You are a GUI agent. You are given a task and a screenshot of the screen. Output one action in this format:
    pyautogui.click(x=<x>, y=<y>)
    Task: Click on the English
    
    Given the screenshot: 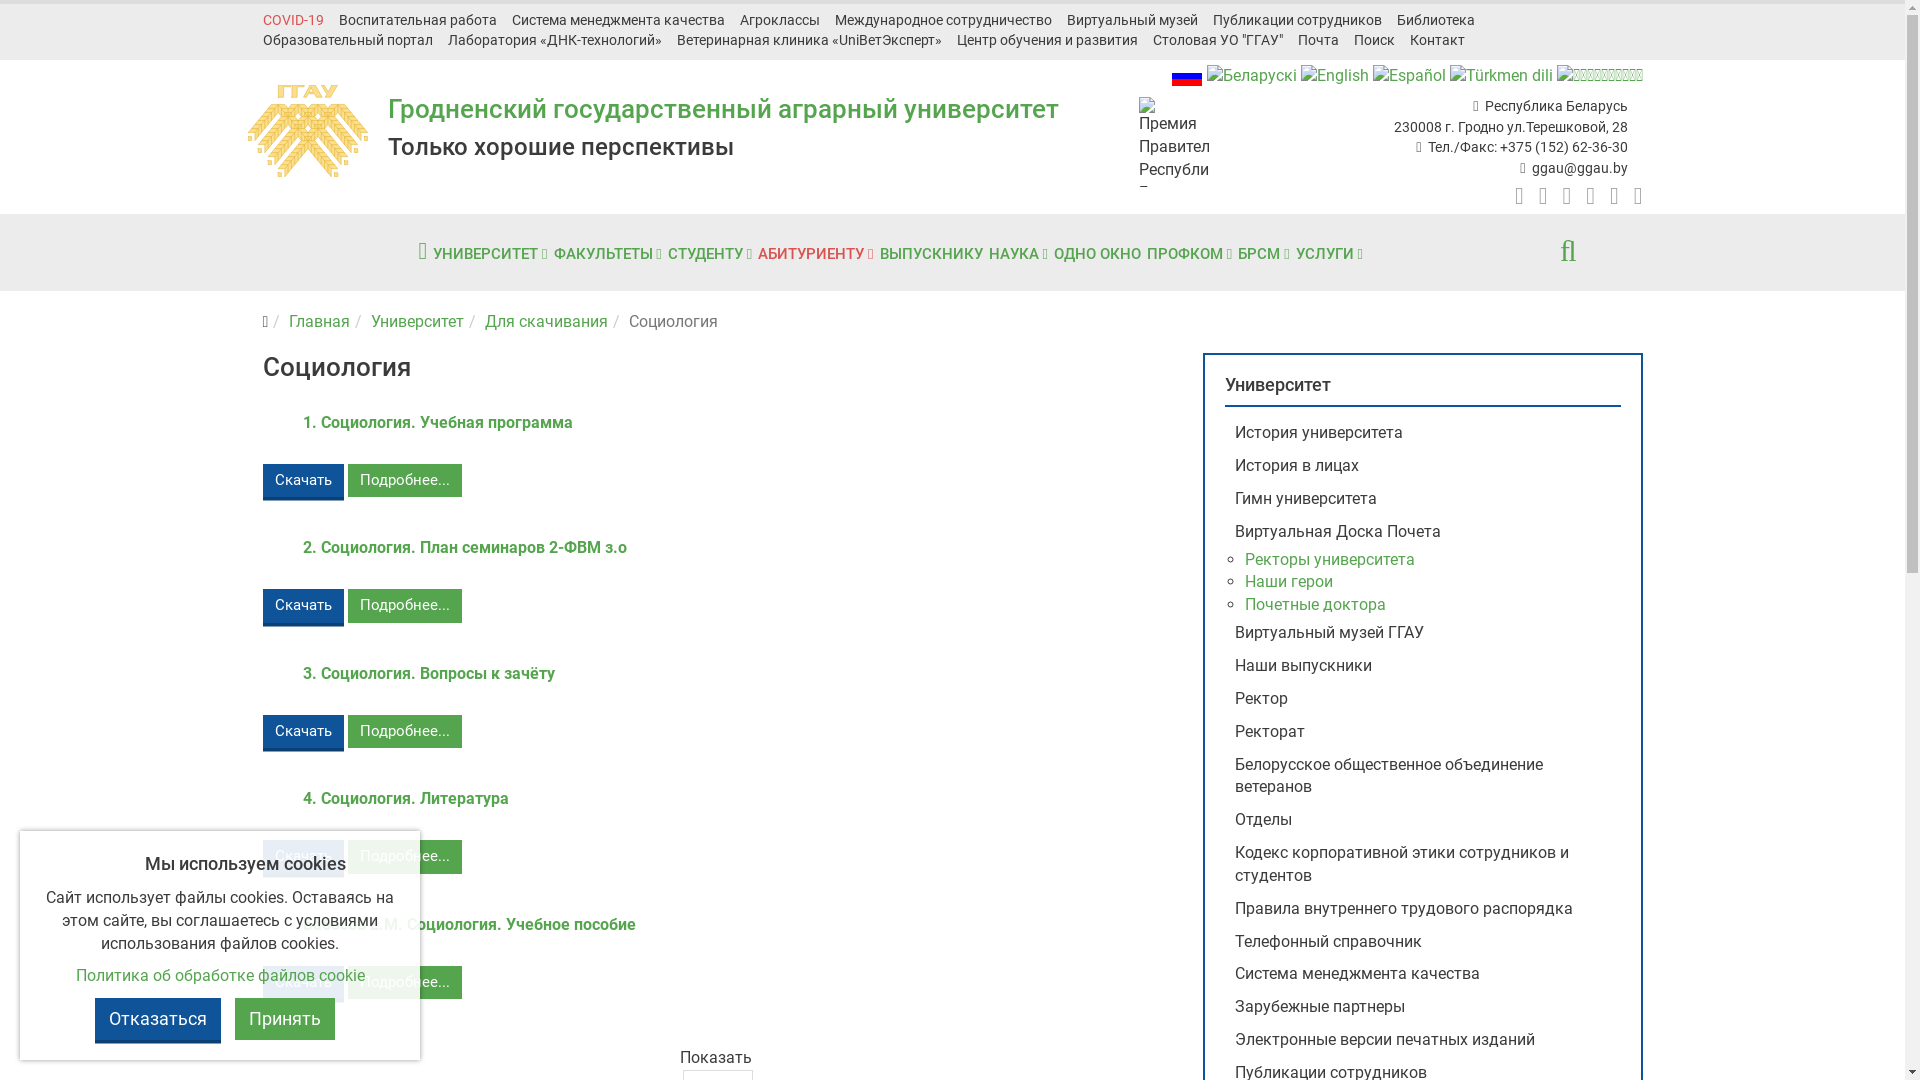 What is the action you would take?
    pyautogui.click(x=1334, y=76)
    